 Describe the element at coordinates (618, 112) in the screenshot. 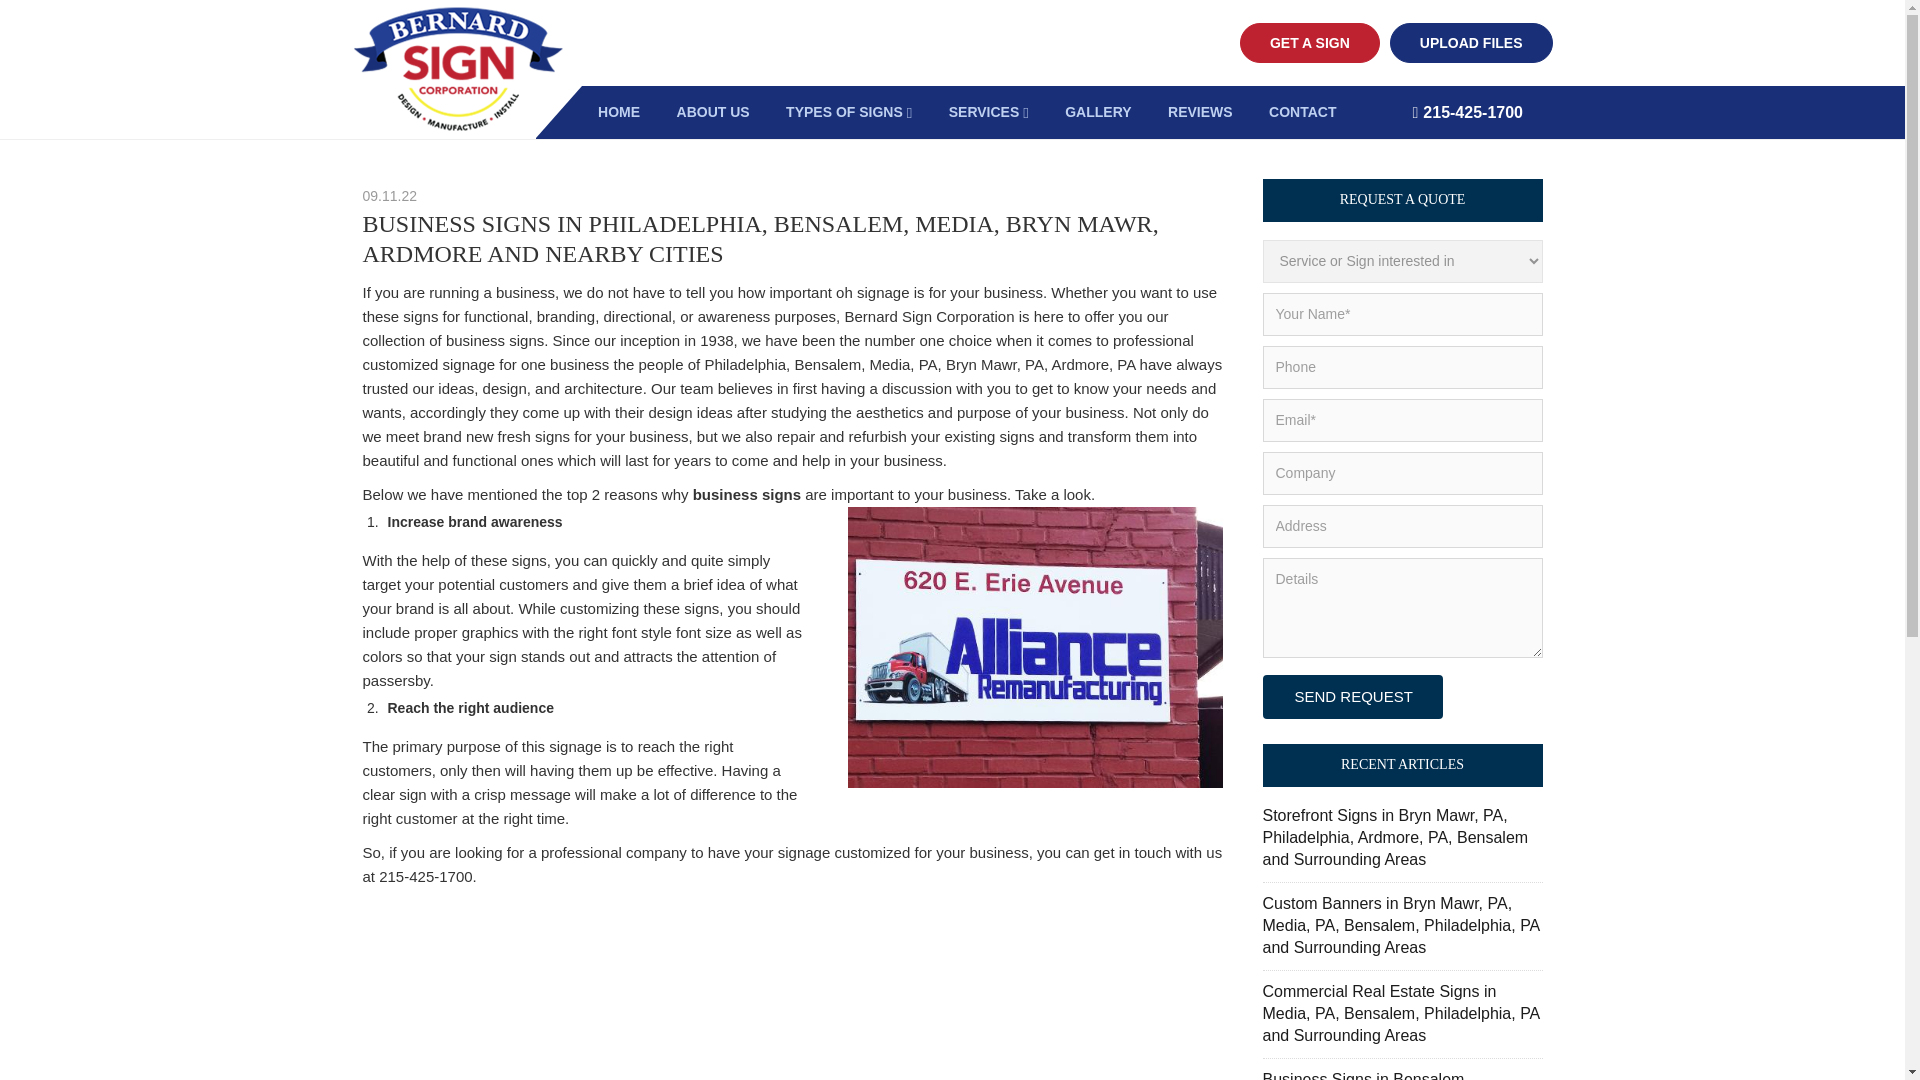

I see `HOME` at that location.